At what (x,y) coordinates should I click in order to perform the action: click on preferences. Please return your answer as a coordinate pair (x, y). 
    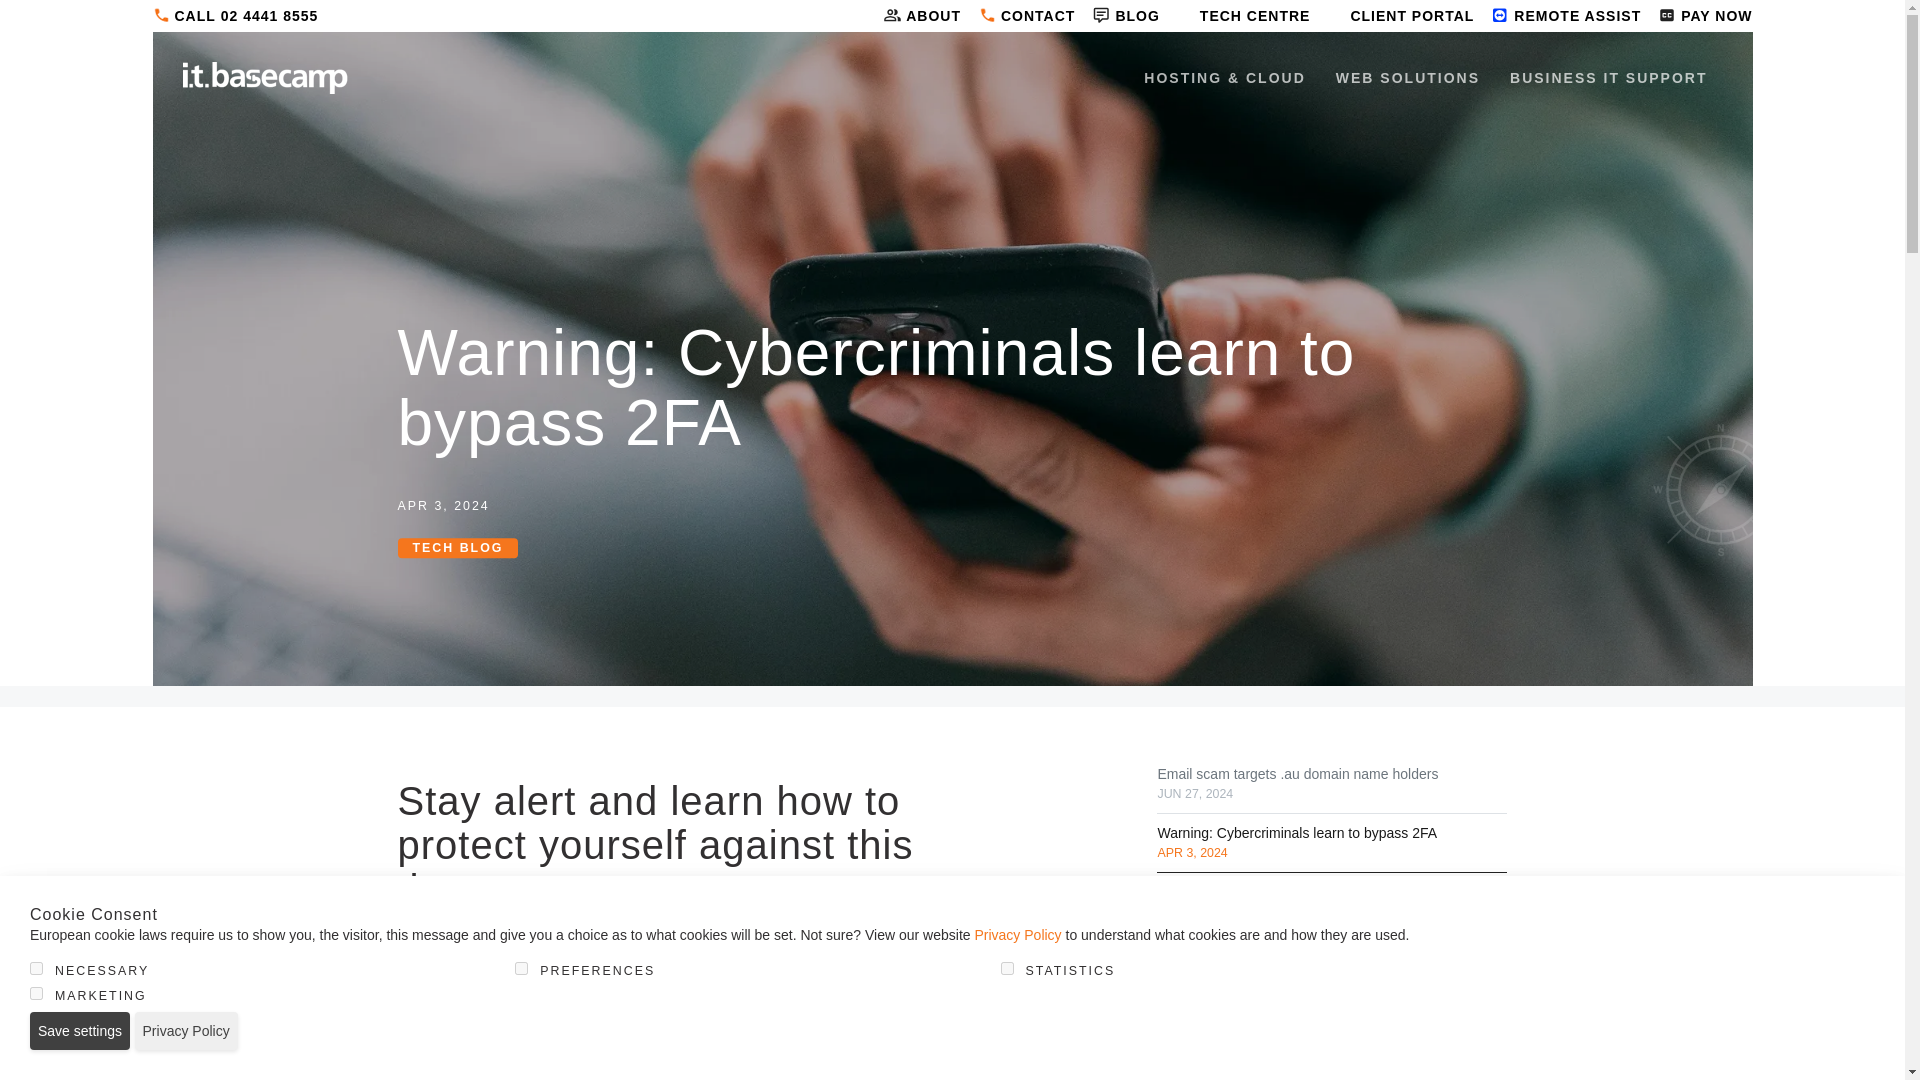
    Looking at the image, I should click on (521, 968).